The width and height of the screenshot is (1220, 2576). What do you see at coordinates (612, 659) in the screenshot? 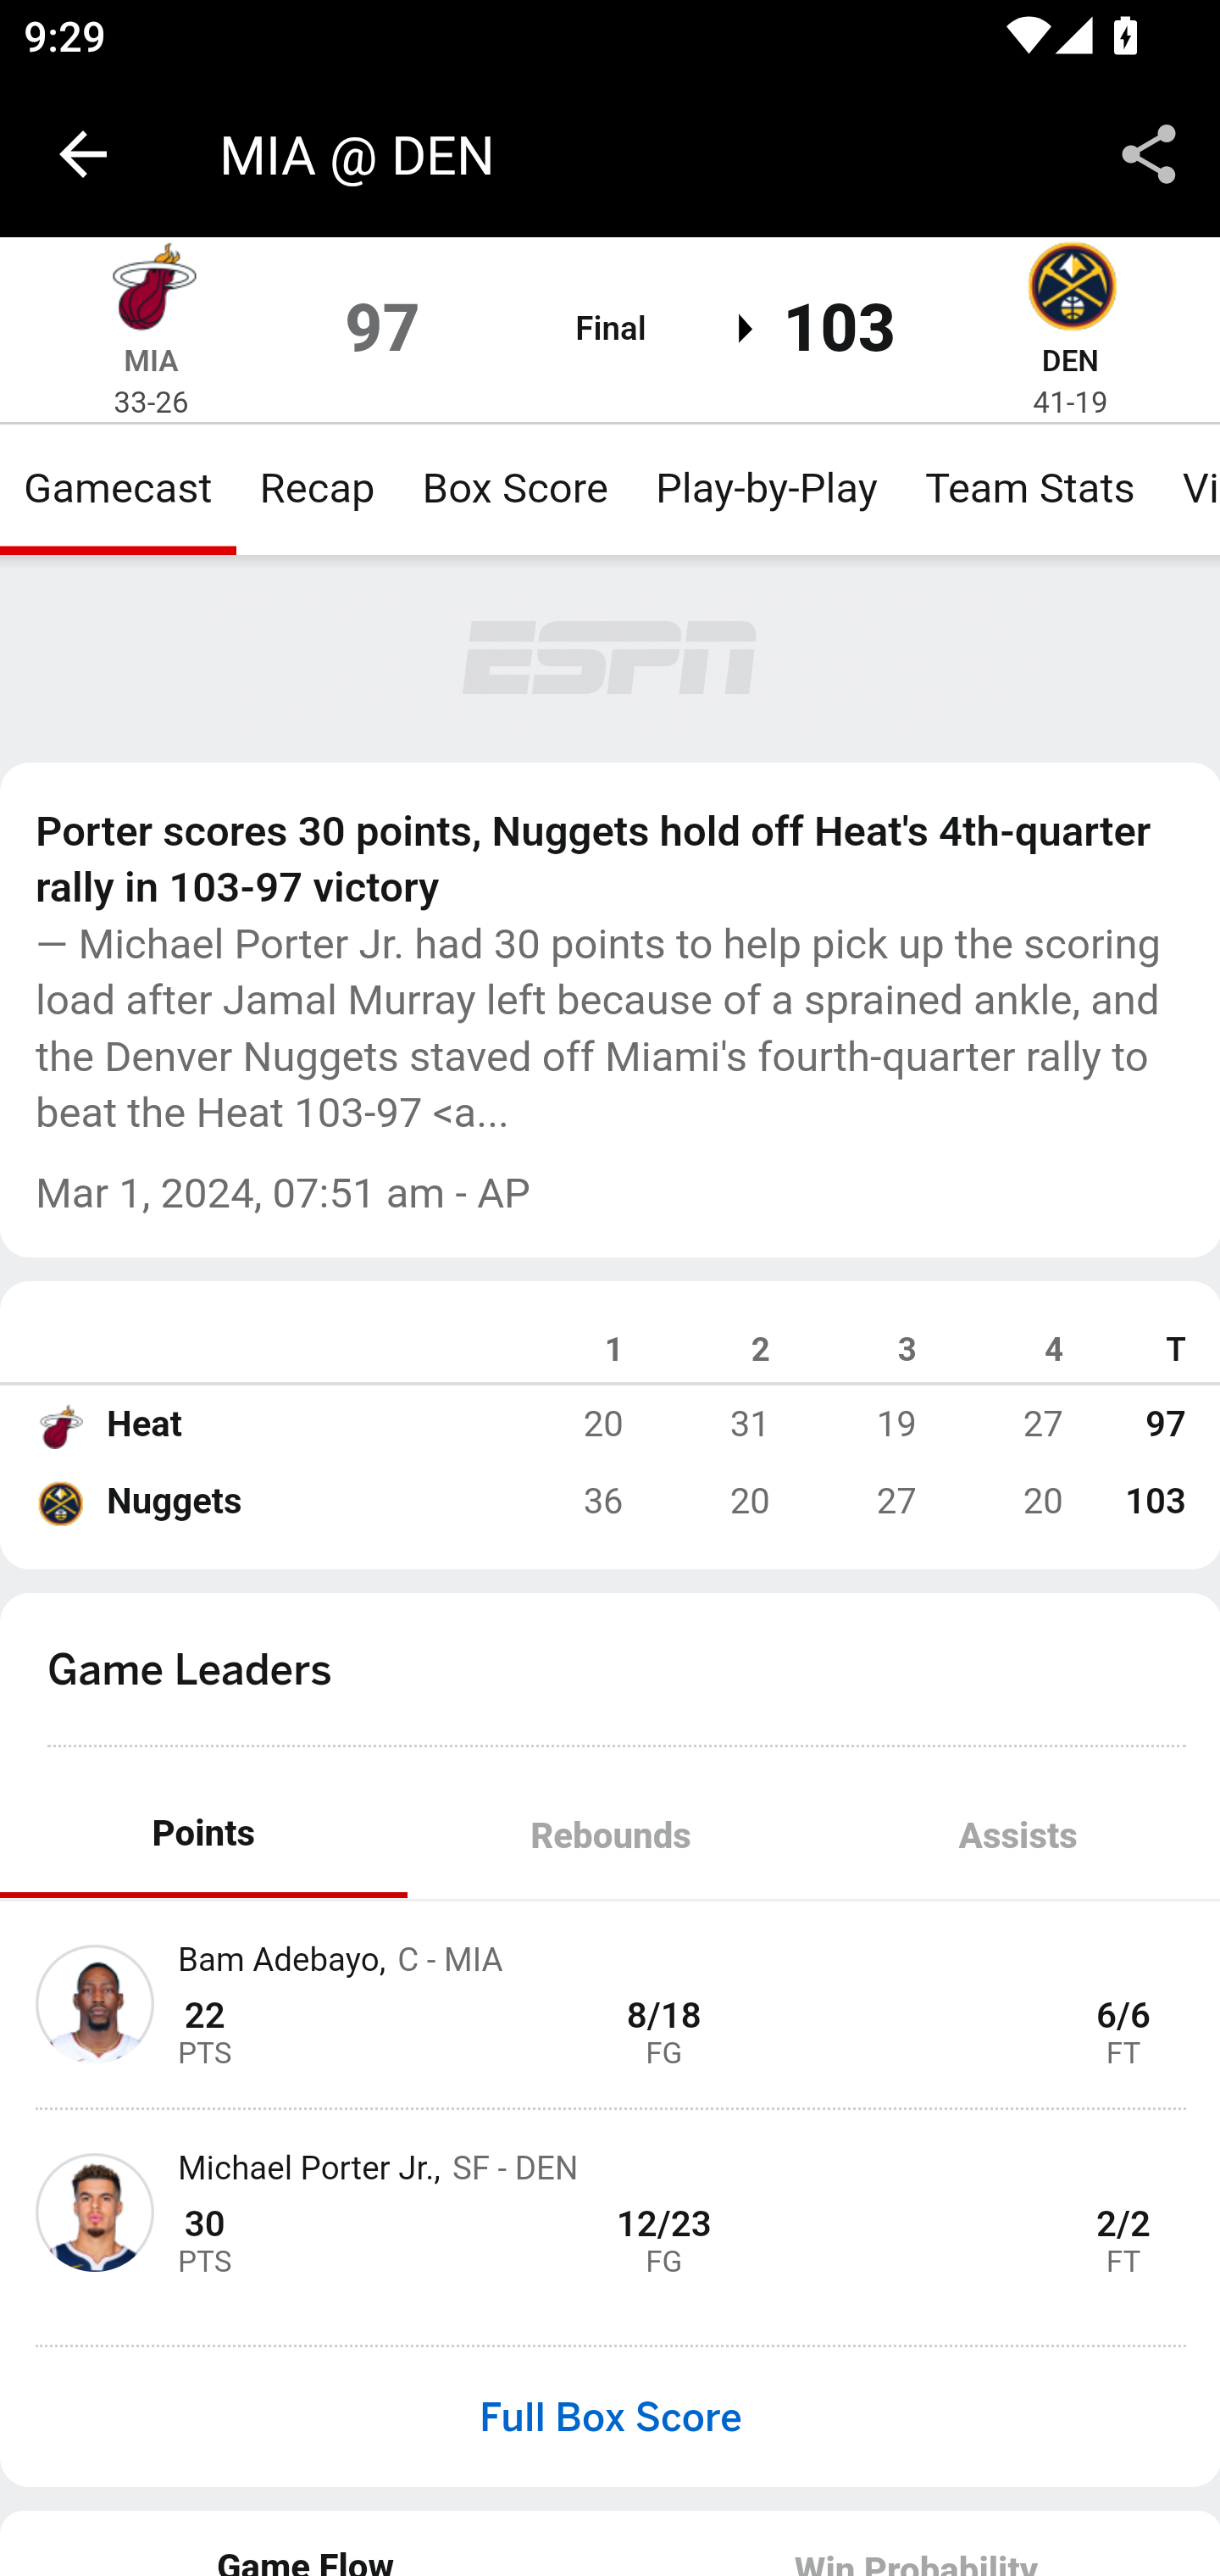
I see `Advertisement` at bounding box center [612, 659].